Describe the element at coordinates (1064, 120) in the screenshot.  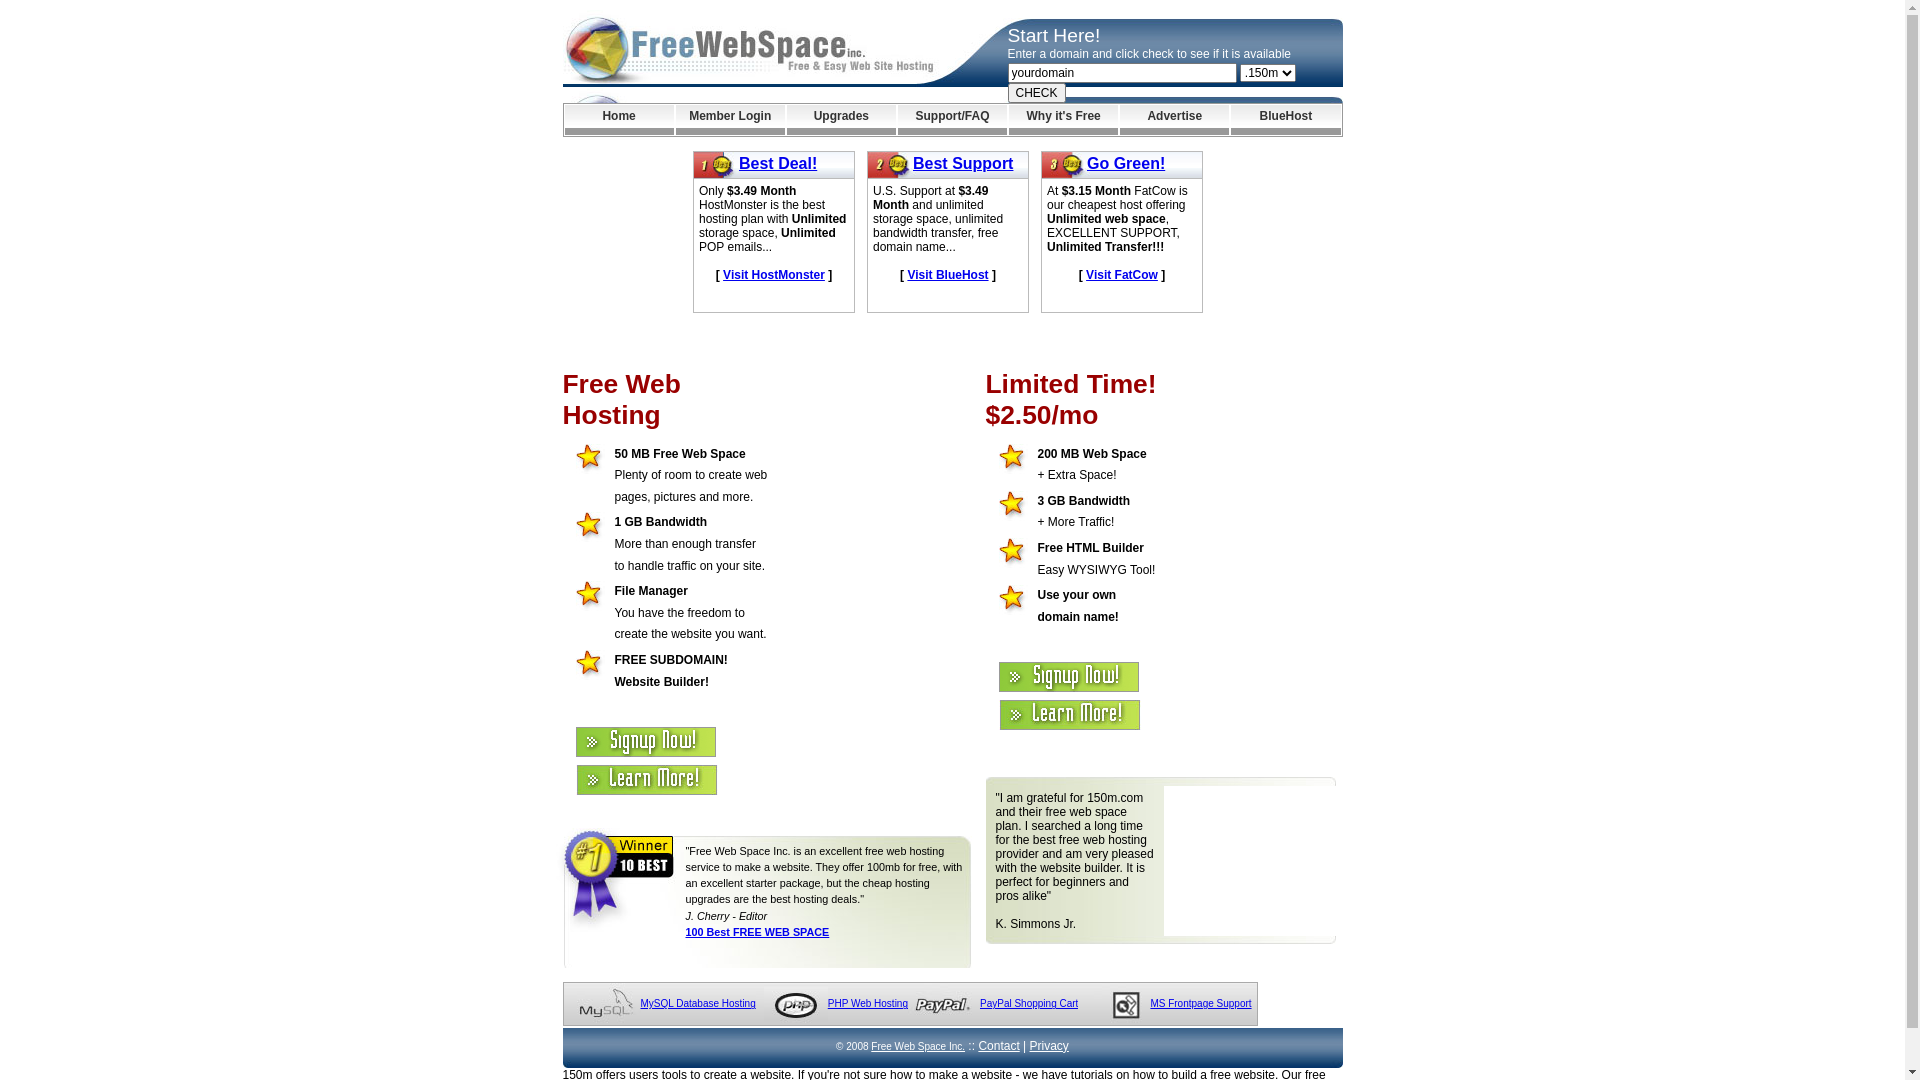
I see `Why it's Free` at that location.